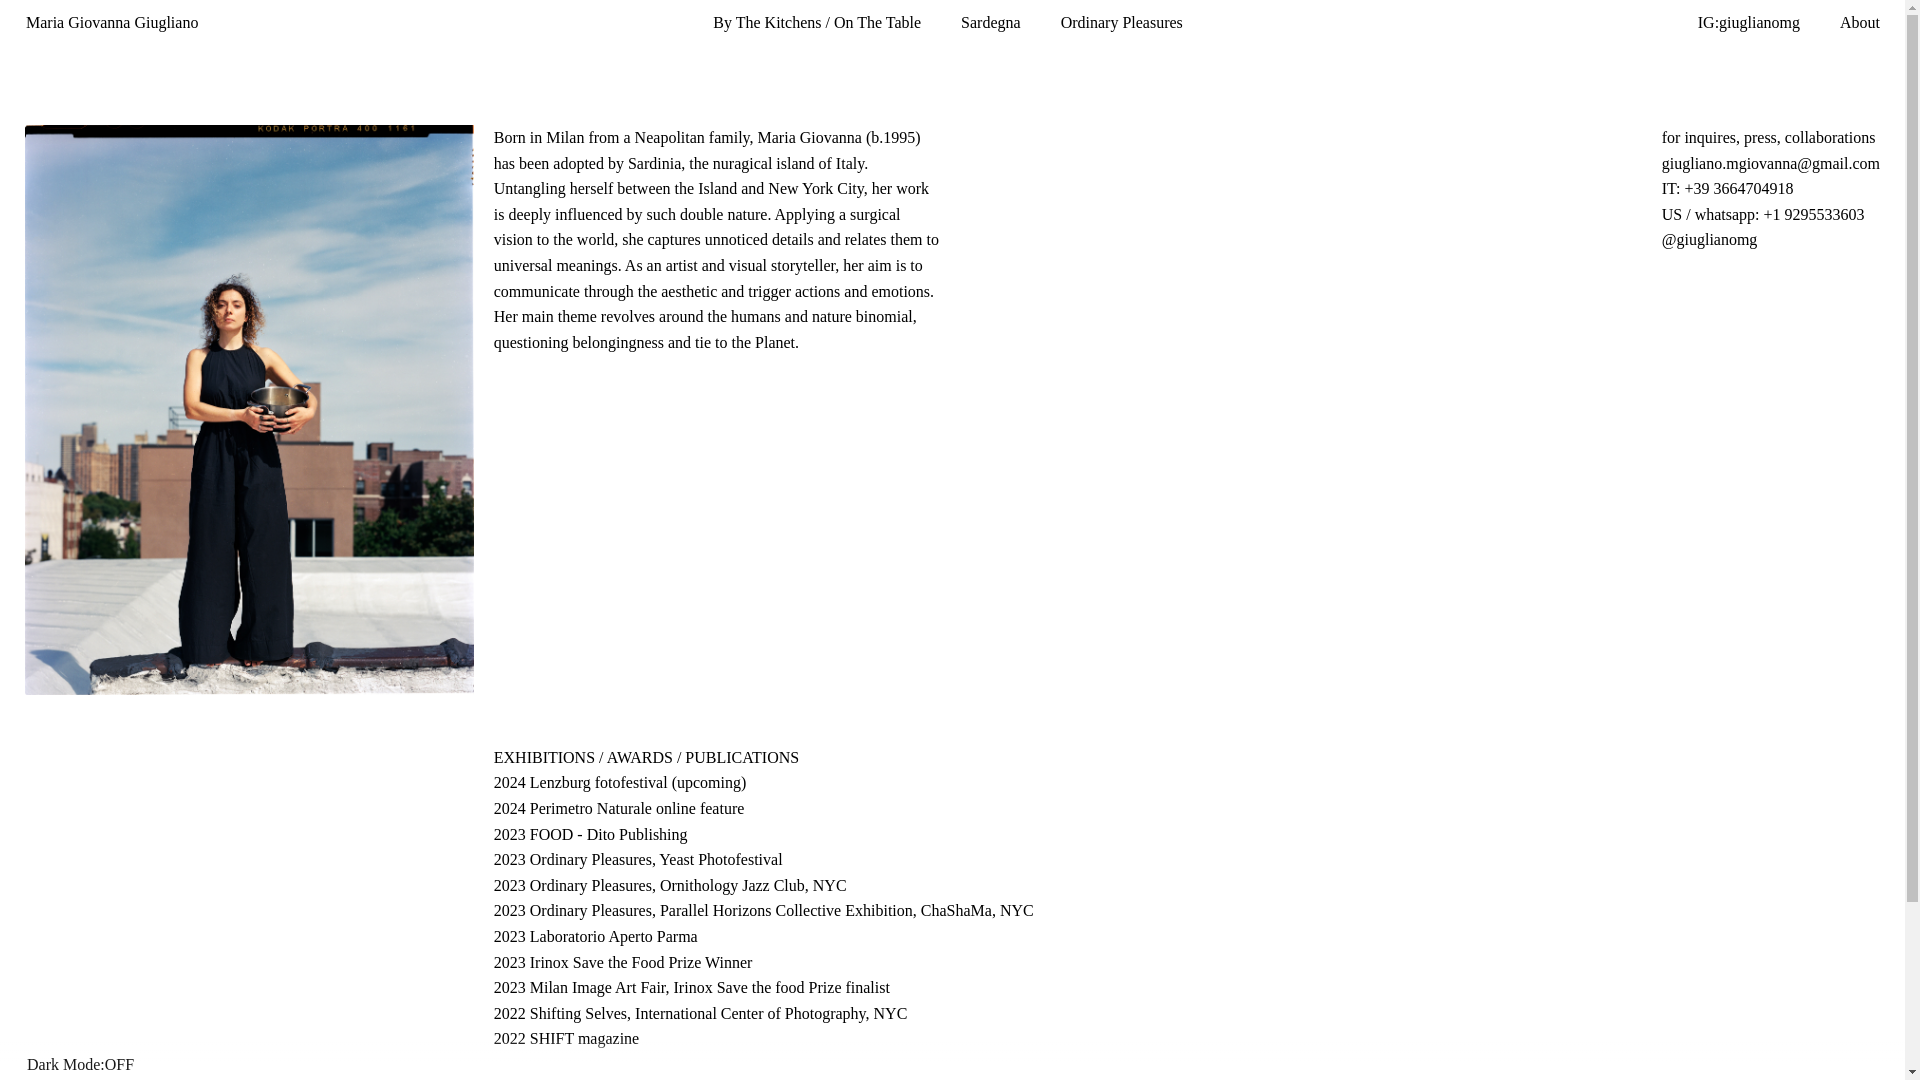 The height and width of the screenshot is (1080, 1920). I want to click on 2023 Irinox Save the Food Prize Winner, so click(622, 963).